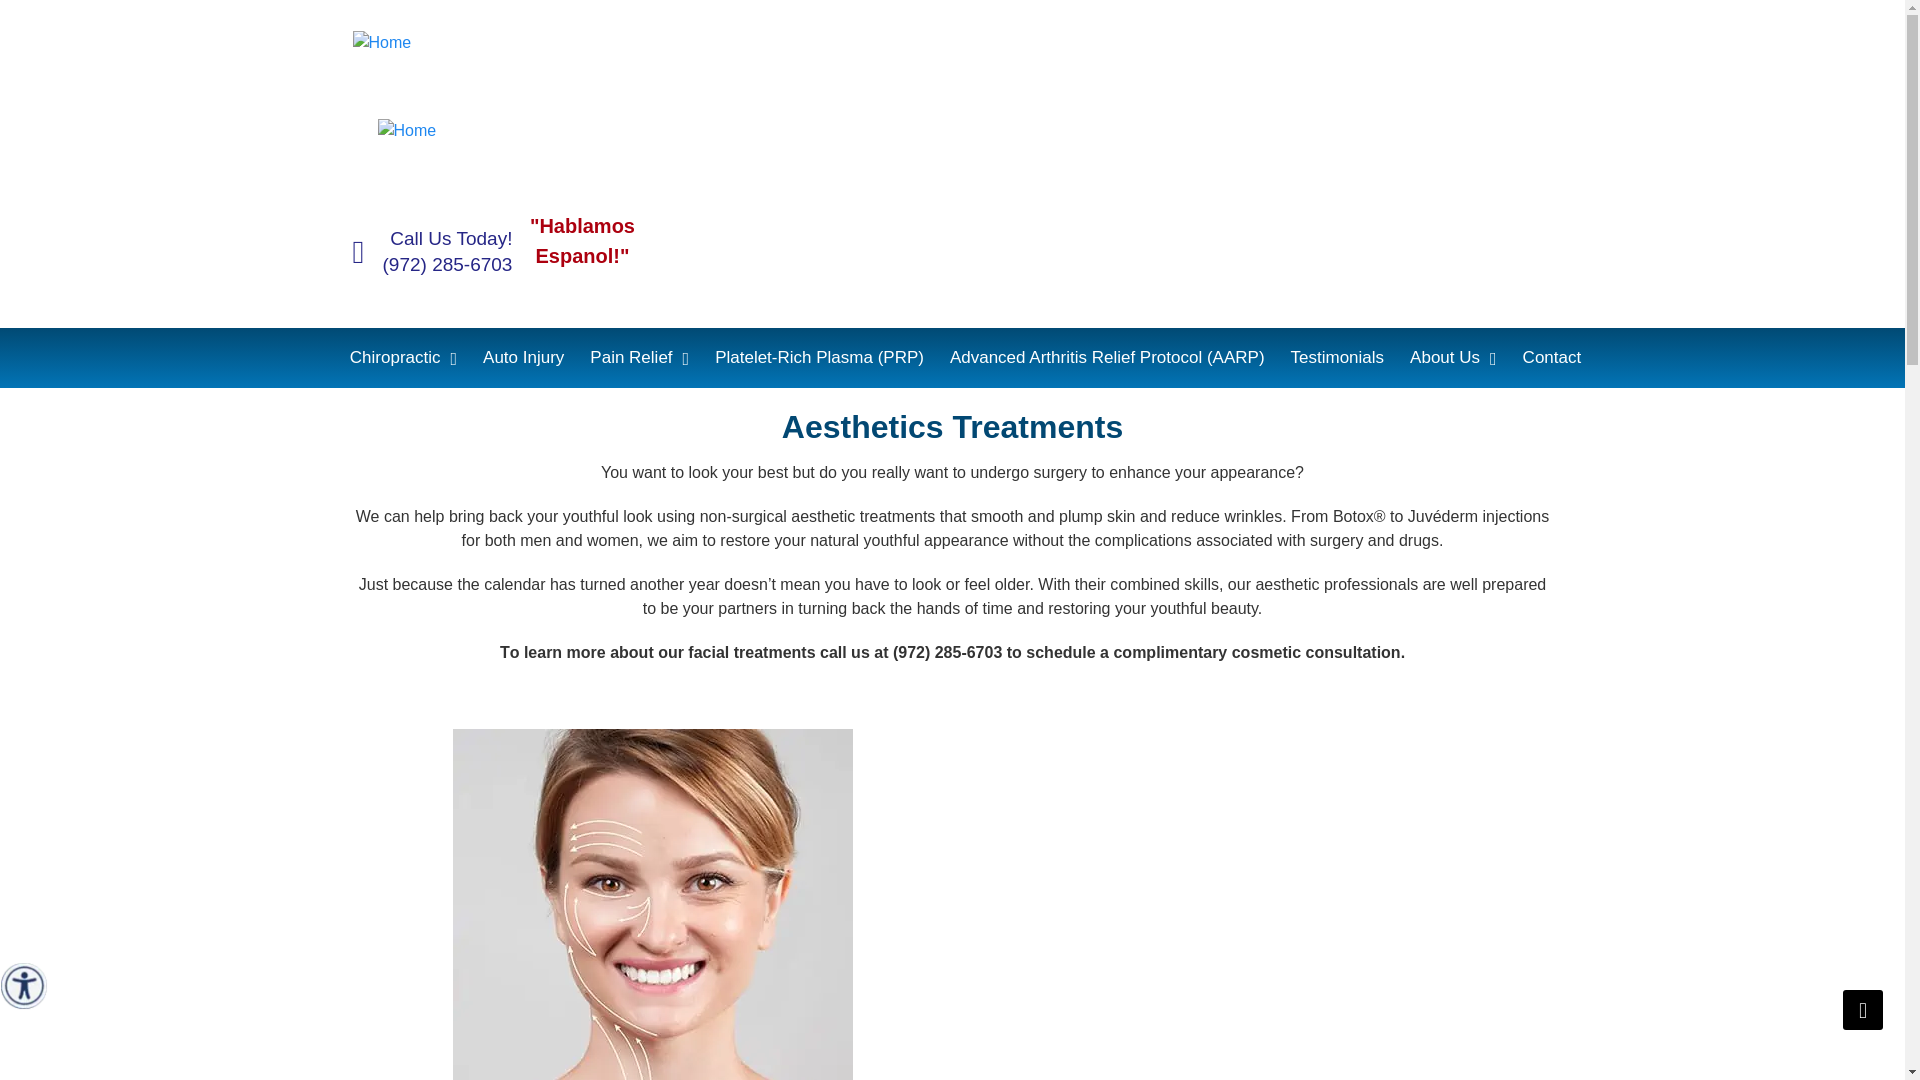 This screenshot has width=1920, height=1080. I want to click on Home, so click(502, 130).